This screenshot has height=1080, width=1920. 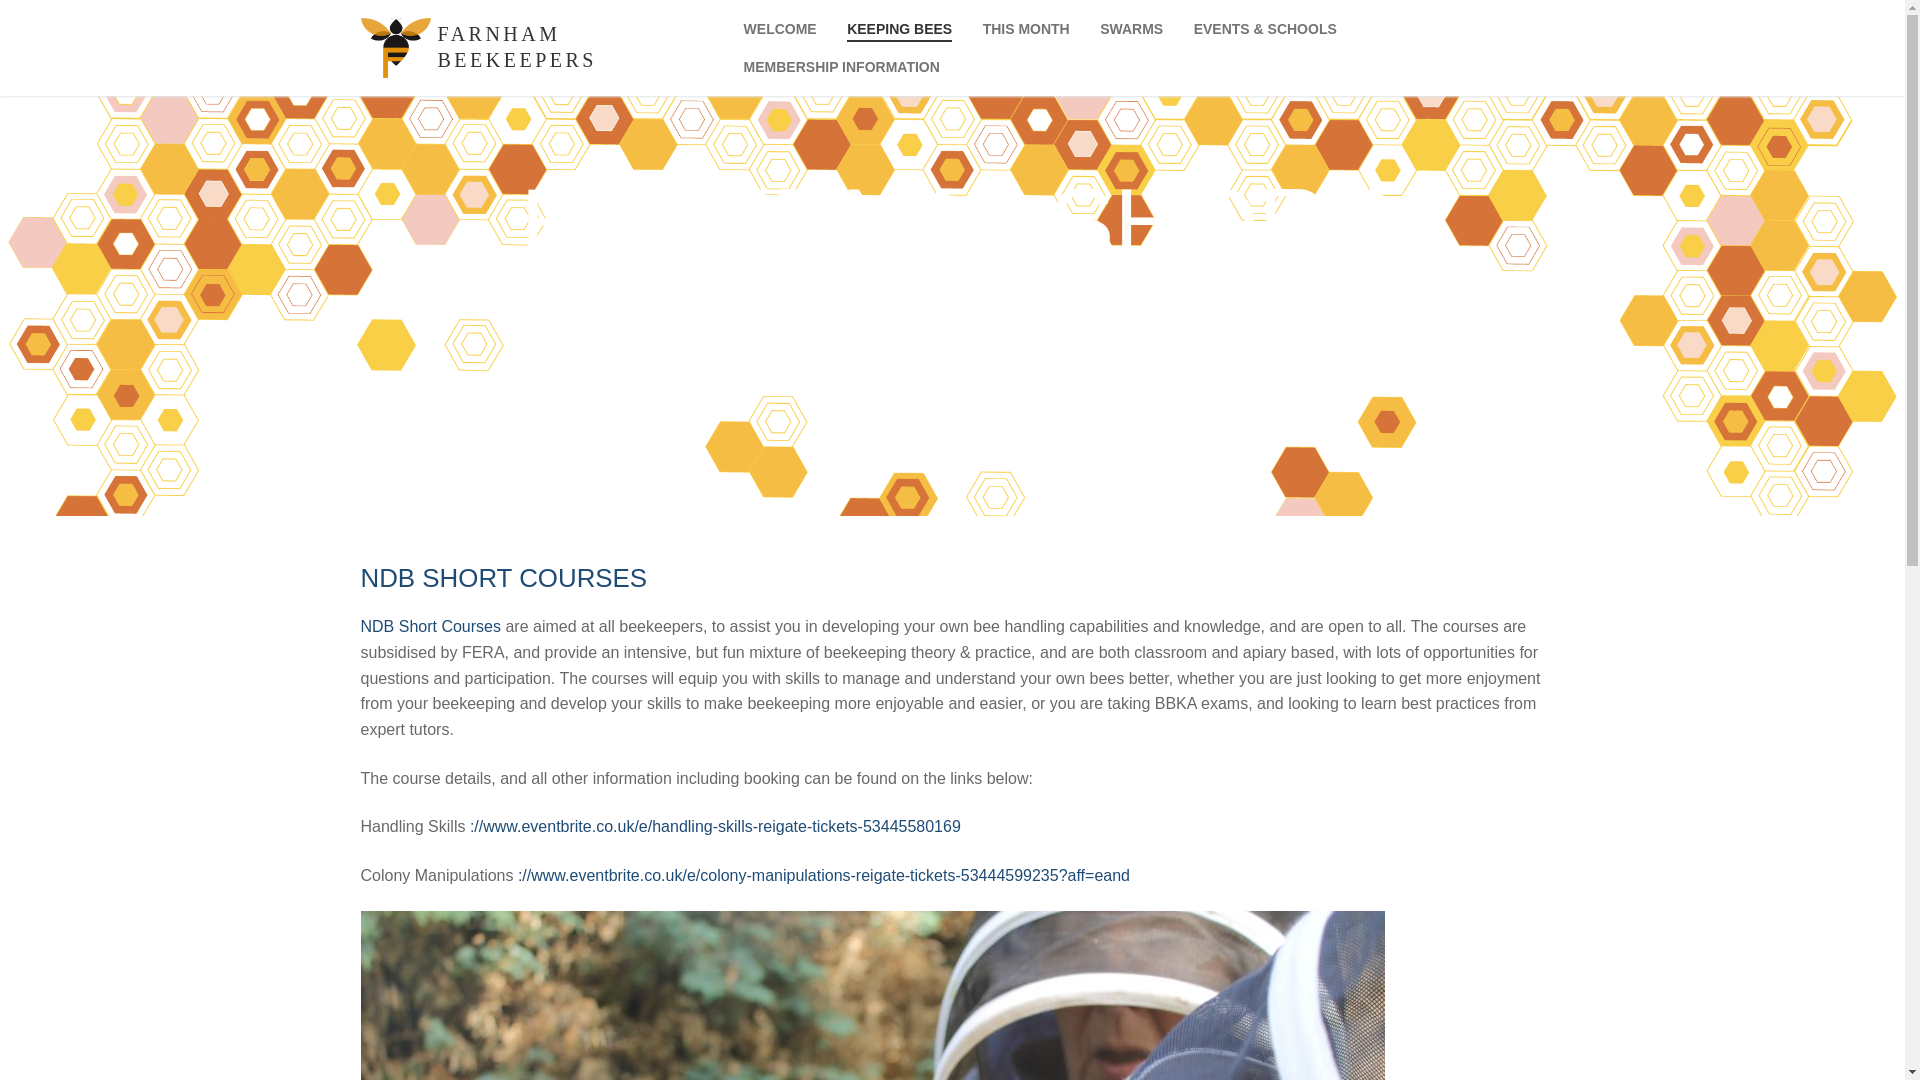 What do you see at coordinates (576, 46) in the screenshot?
I see `FARNHAM BEEKEEPERS` at bounding box center [576, 46].